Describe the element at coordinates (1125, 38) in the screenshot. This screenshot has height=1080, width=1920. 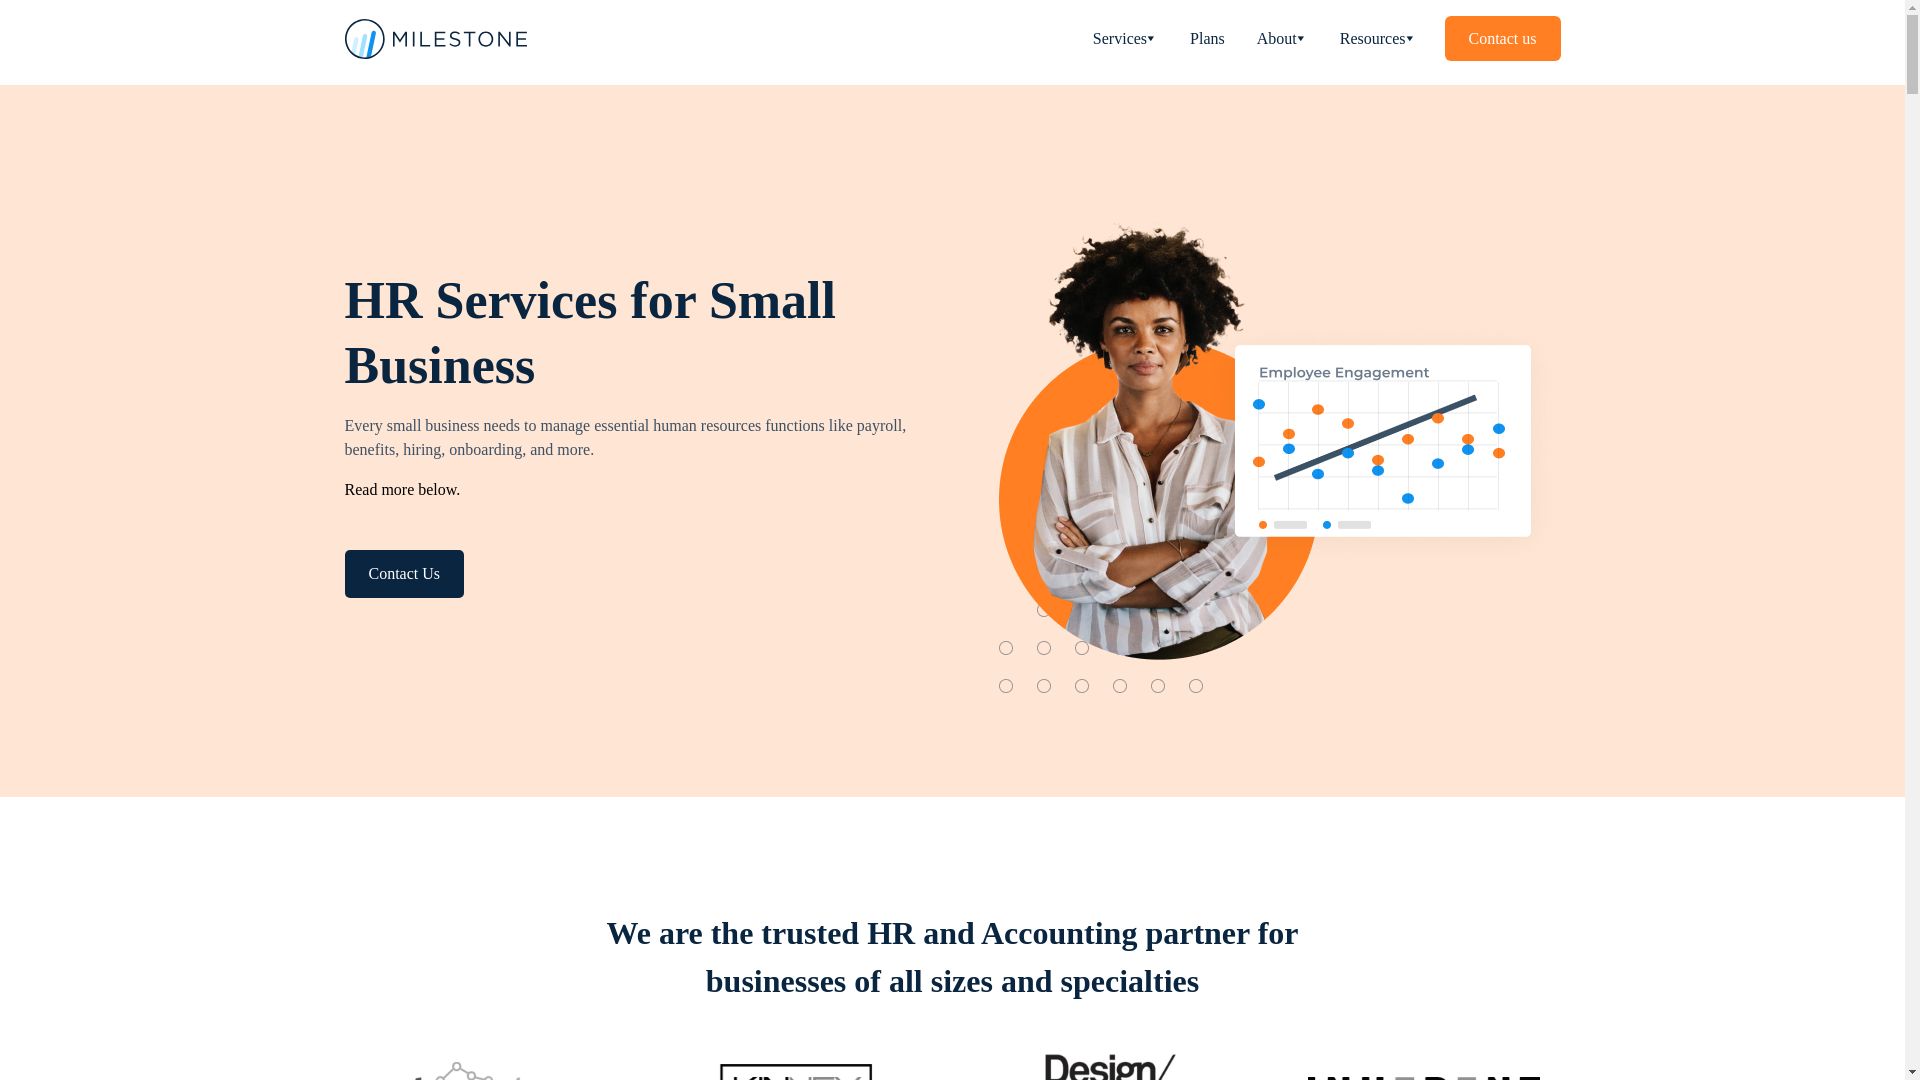
I see `Services` at that location.